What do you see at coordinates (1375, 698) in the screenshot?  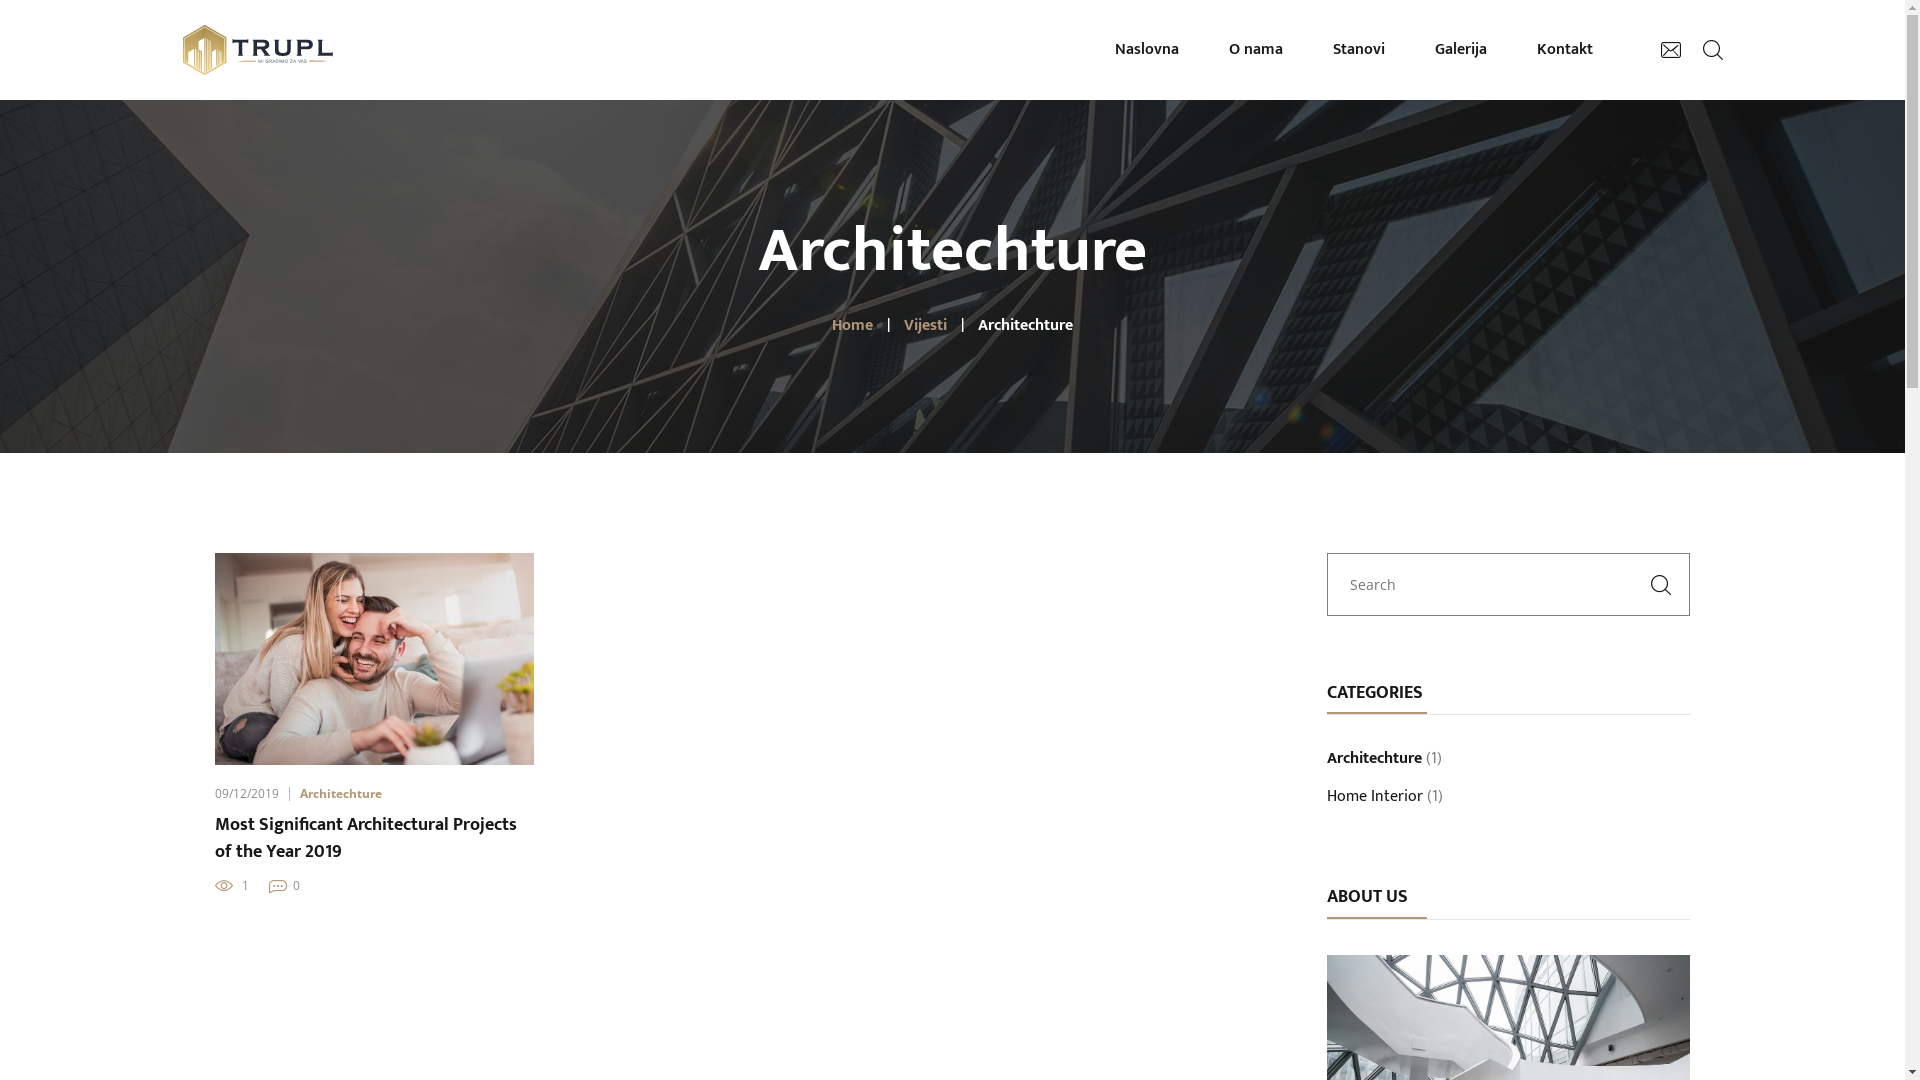 I see `Galerija` at bounding box center [1375, 698].